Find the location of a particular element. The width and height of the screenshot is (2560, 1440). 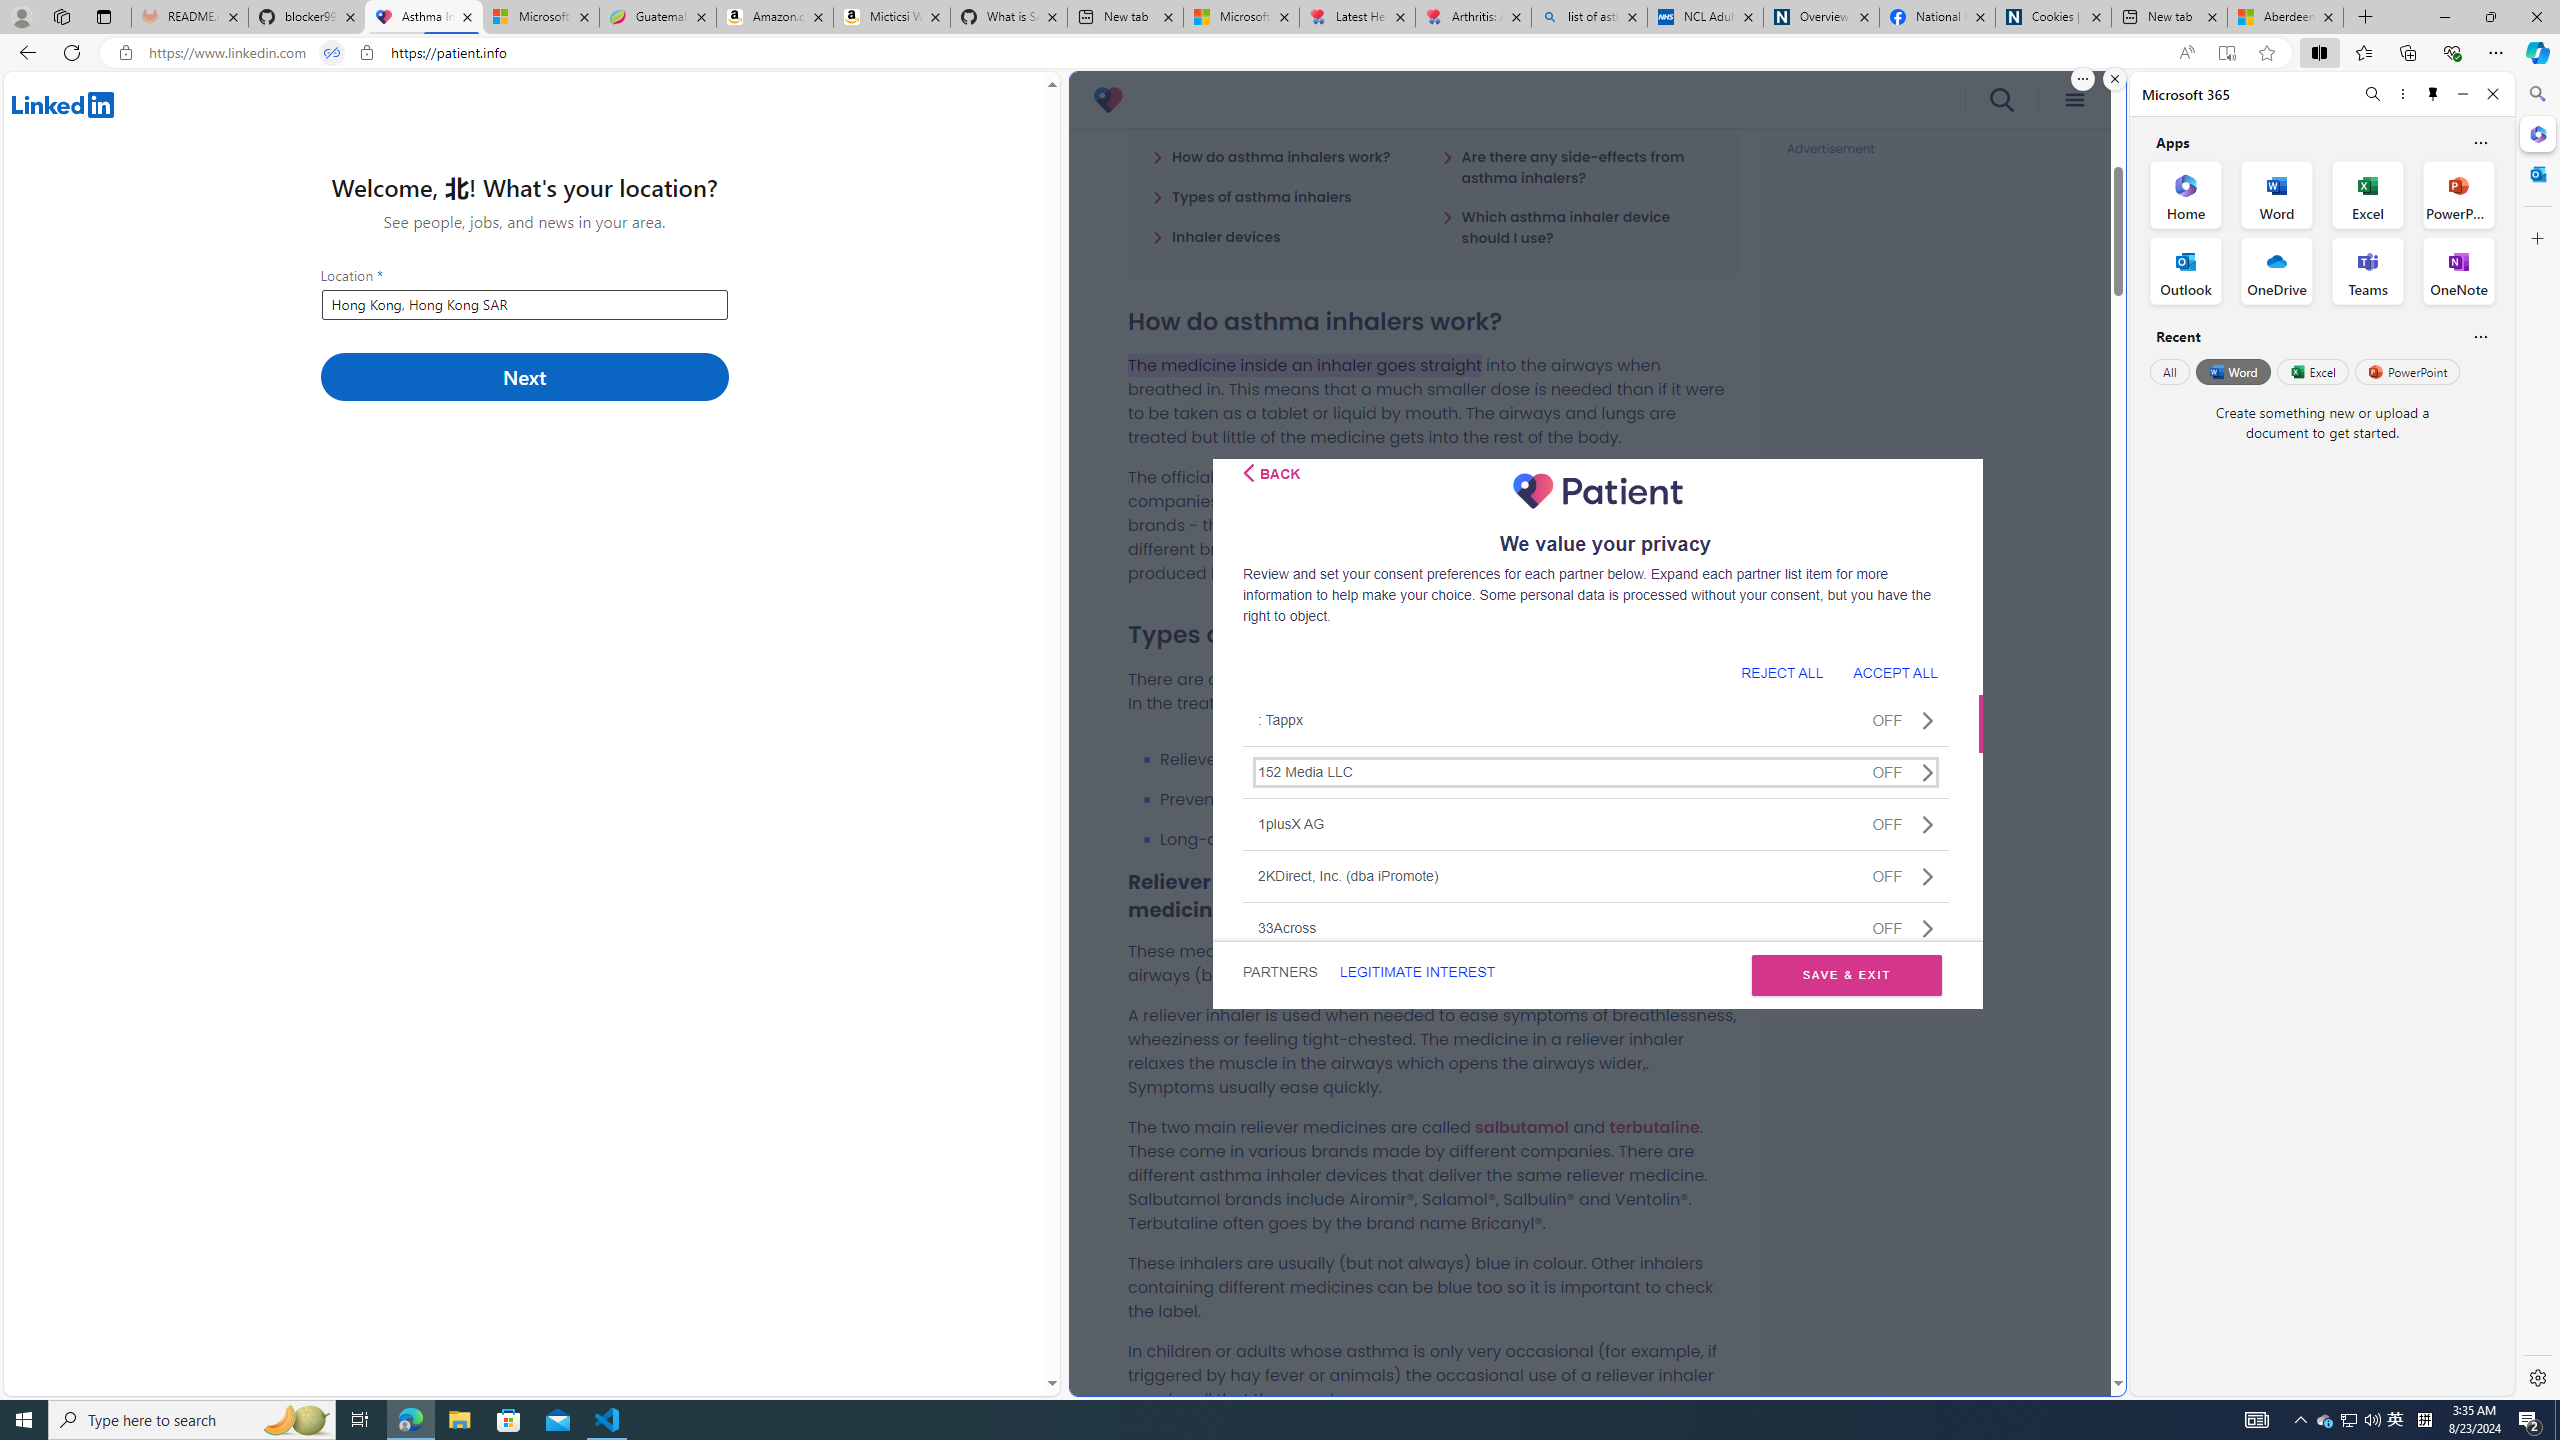

PowerPoint Office App is located at coordinates (2458, 194).